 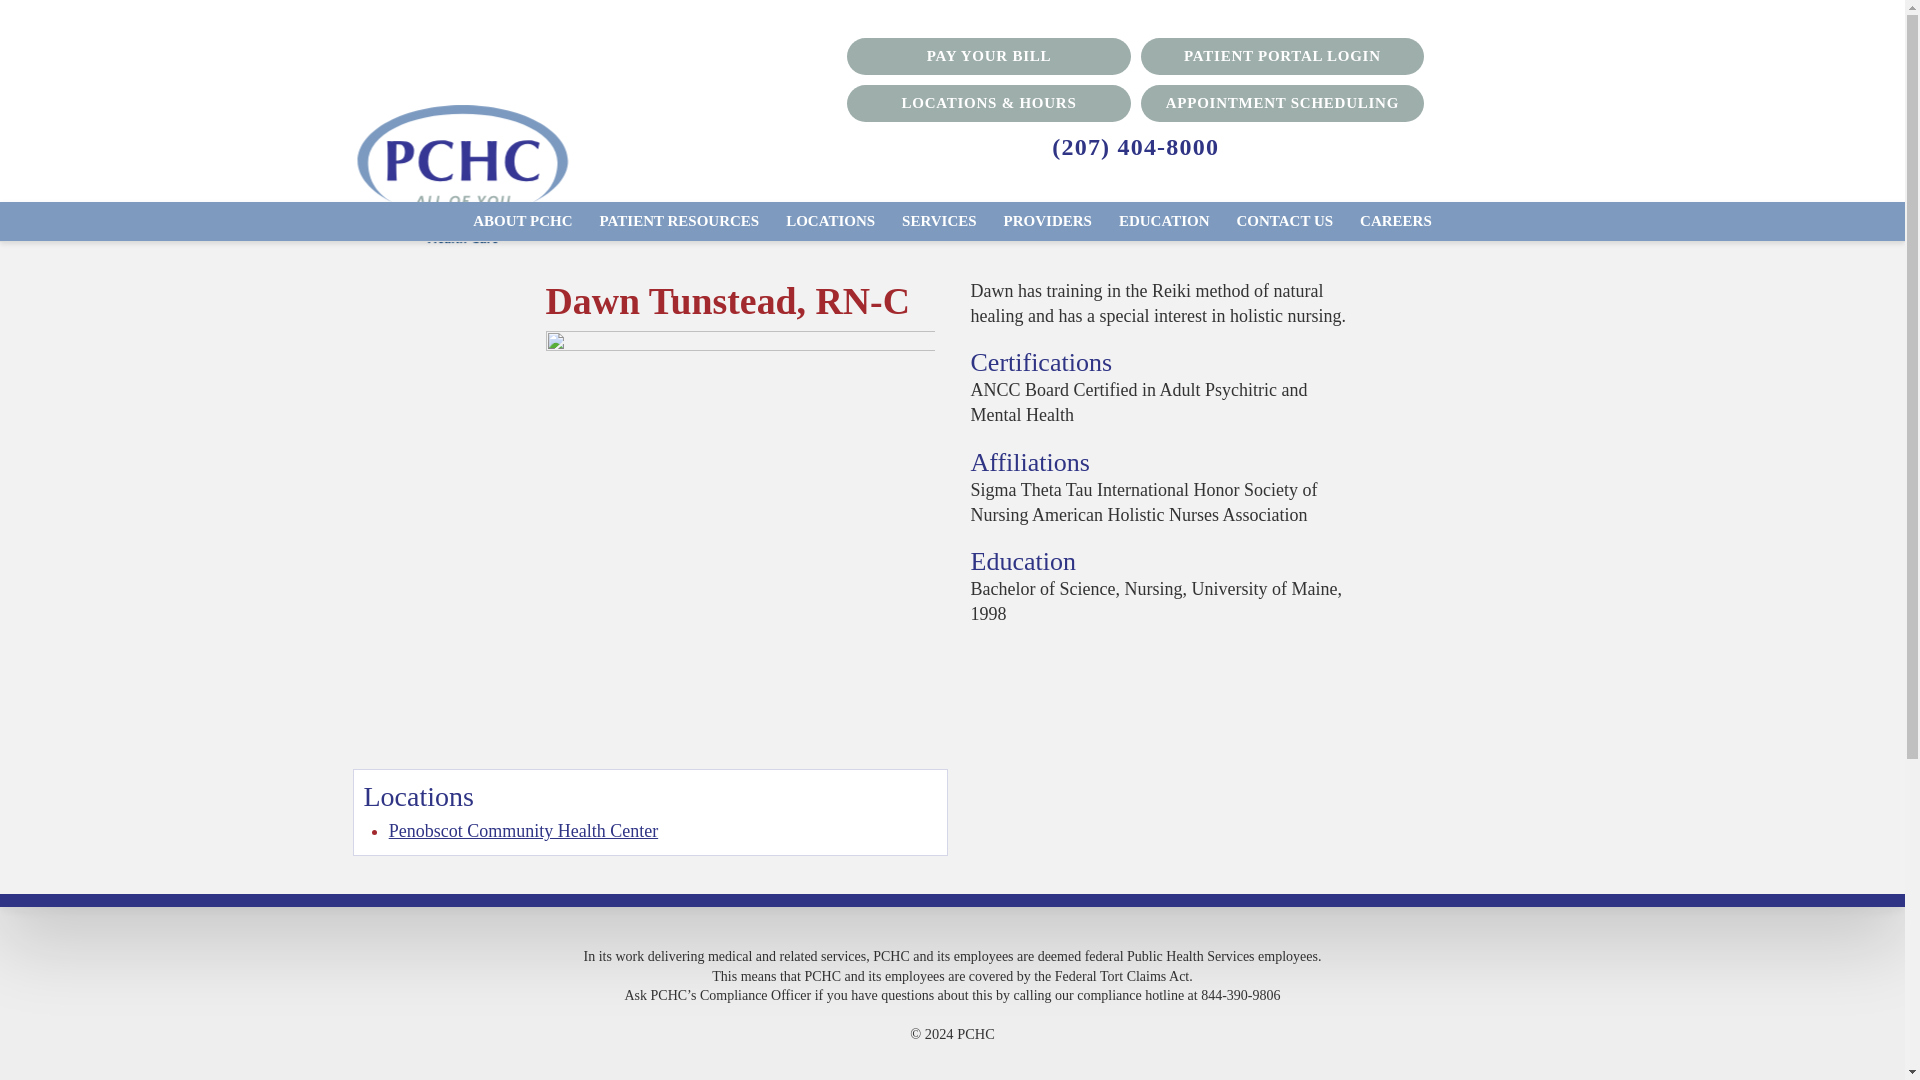 What do you see at coordinates (1048, 220) in the screenshot?
I see `PROVIDERS` at bounding box center [1048, 220].